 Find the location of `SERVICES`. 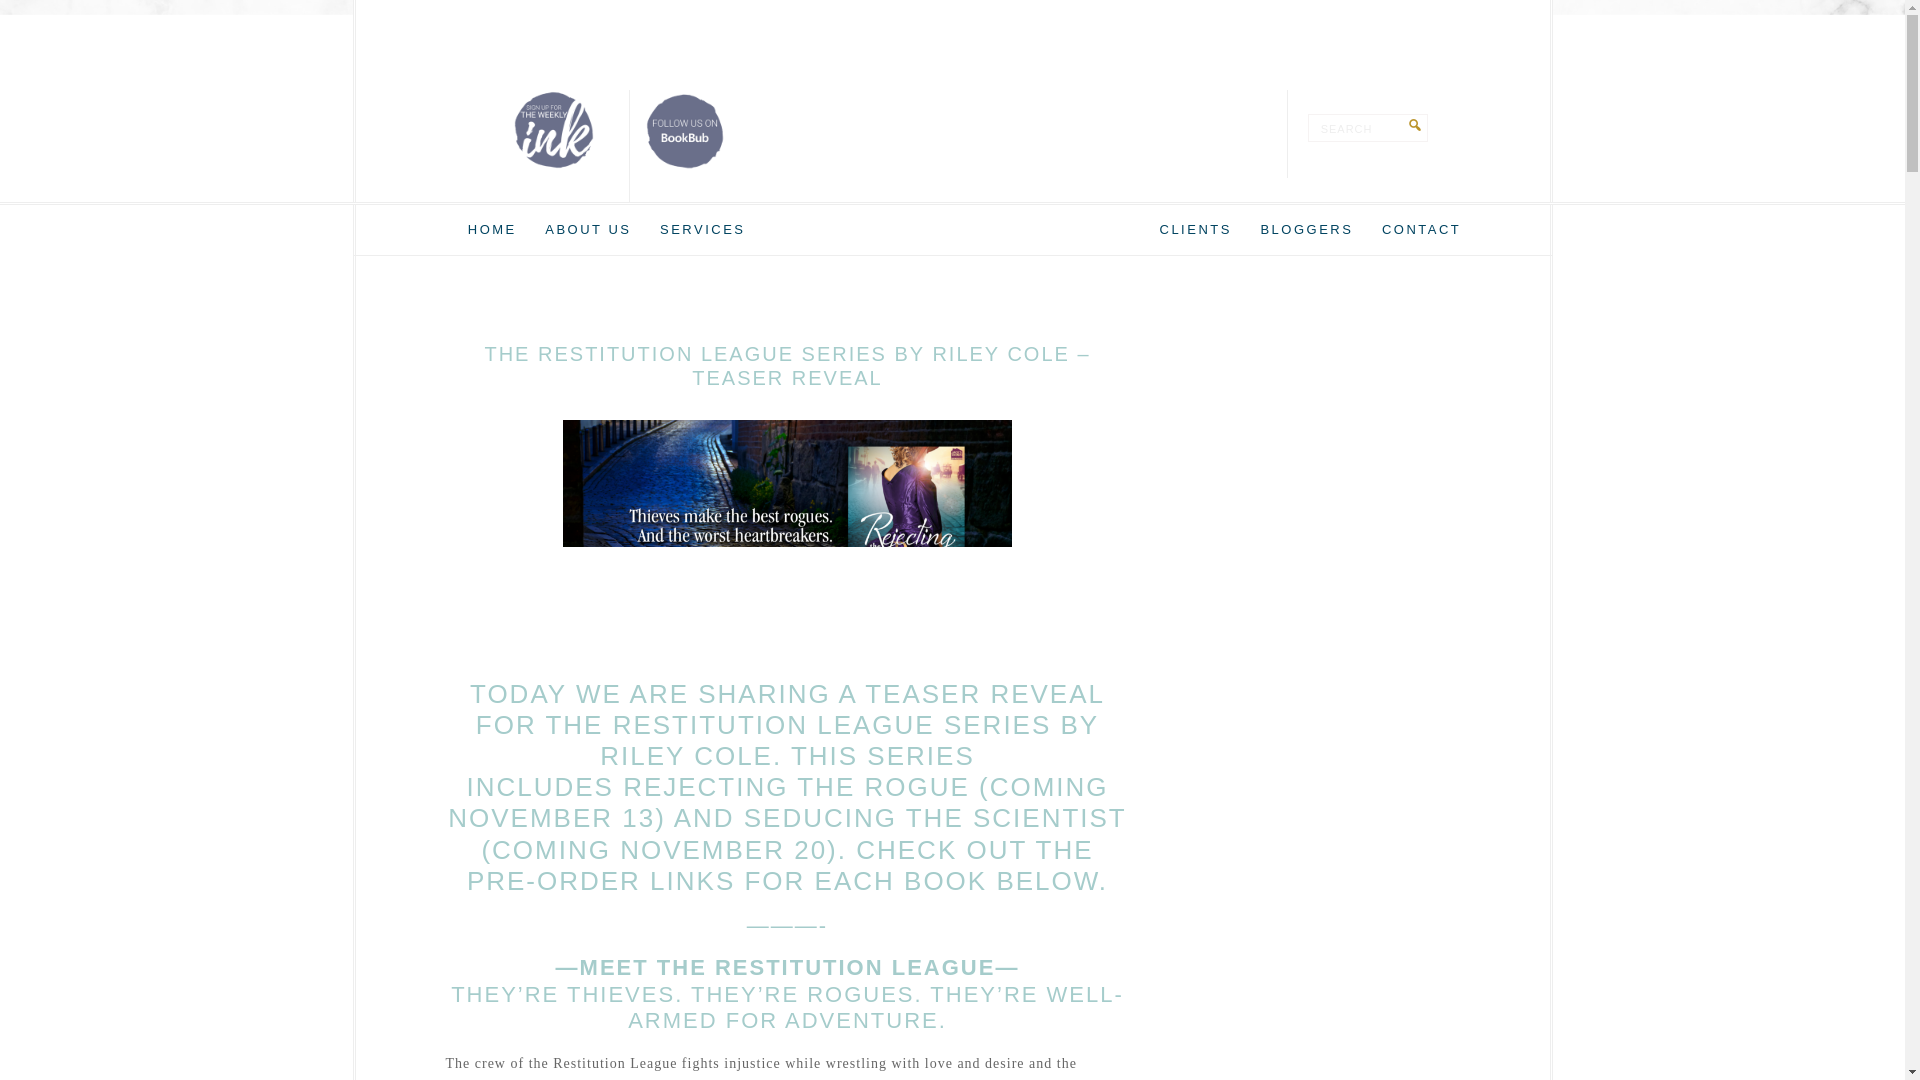

SERVICES is located at coordinates (703, 230).